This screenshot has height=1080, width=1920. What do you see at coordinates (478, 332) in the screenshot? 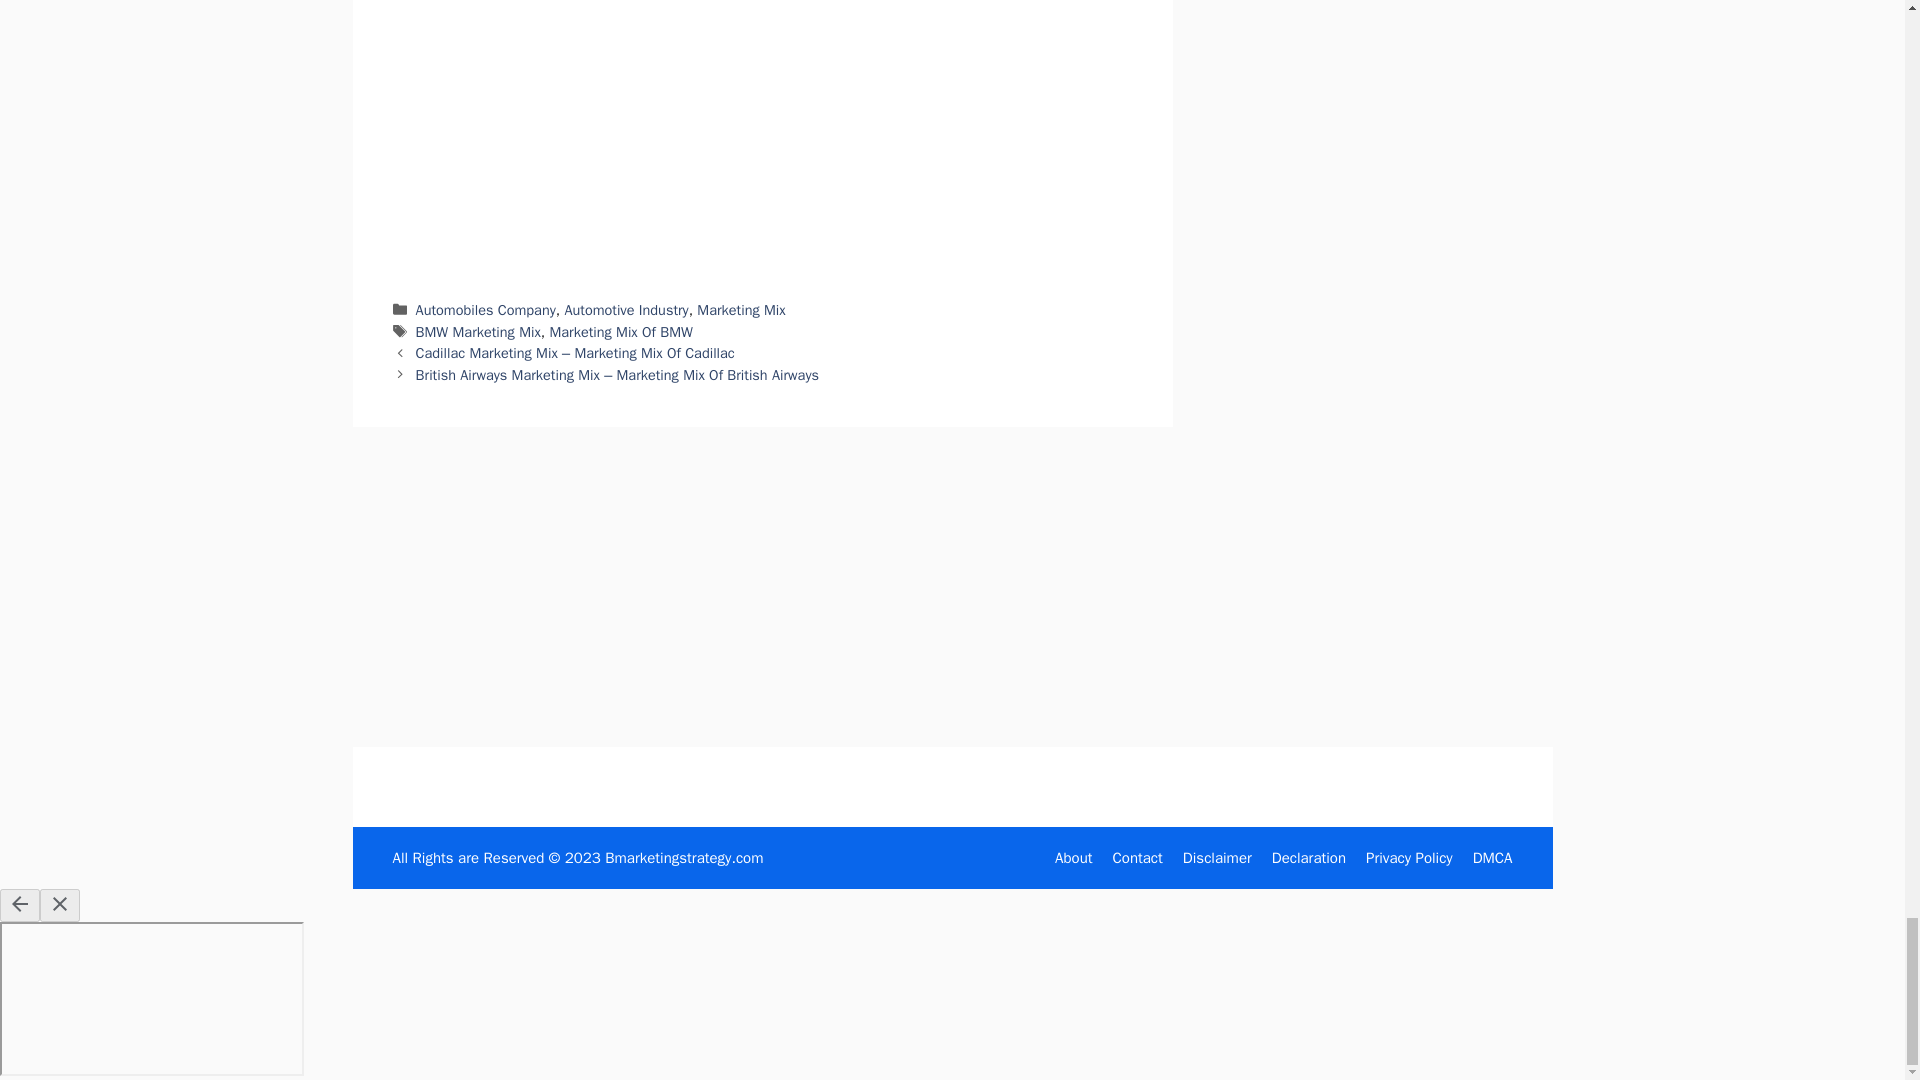
I see `BMW Marketing Mix` at bounding box center [478, 332].